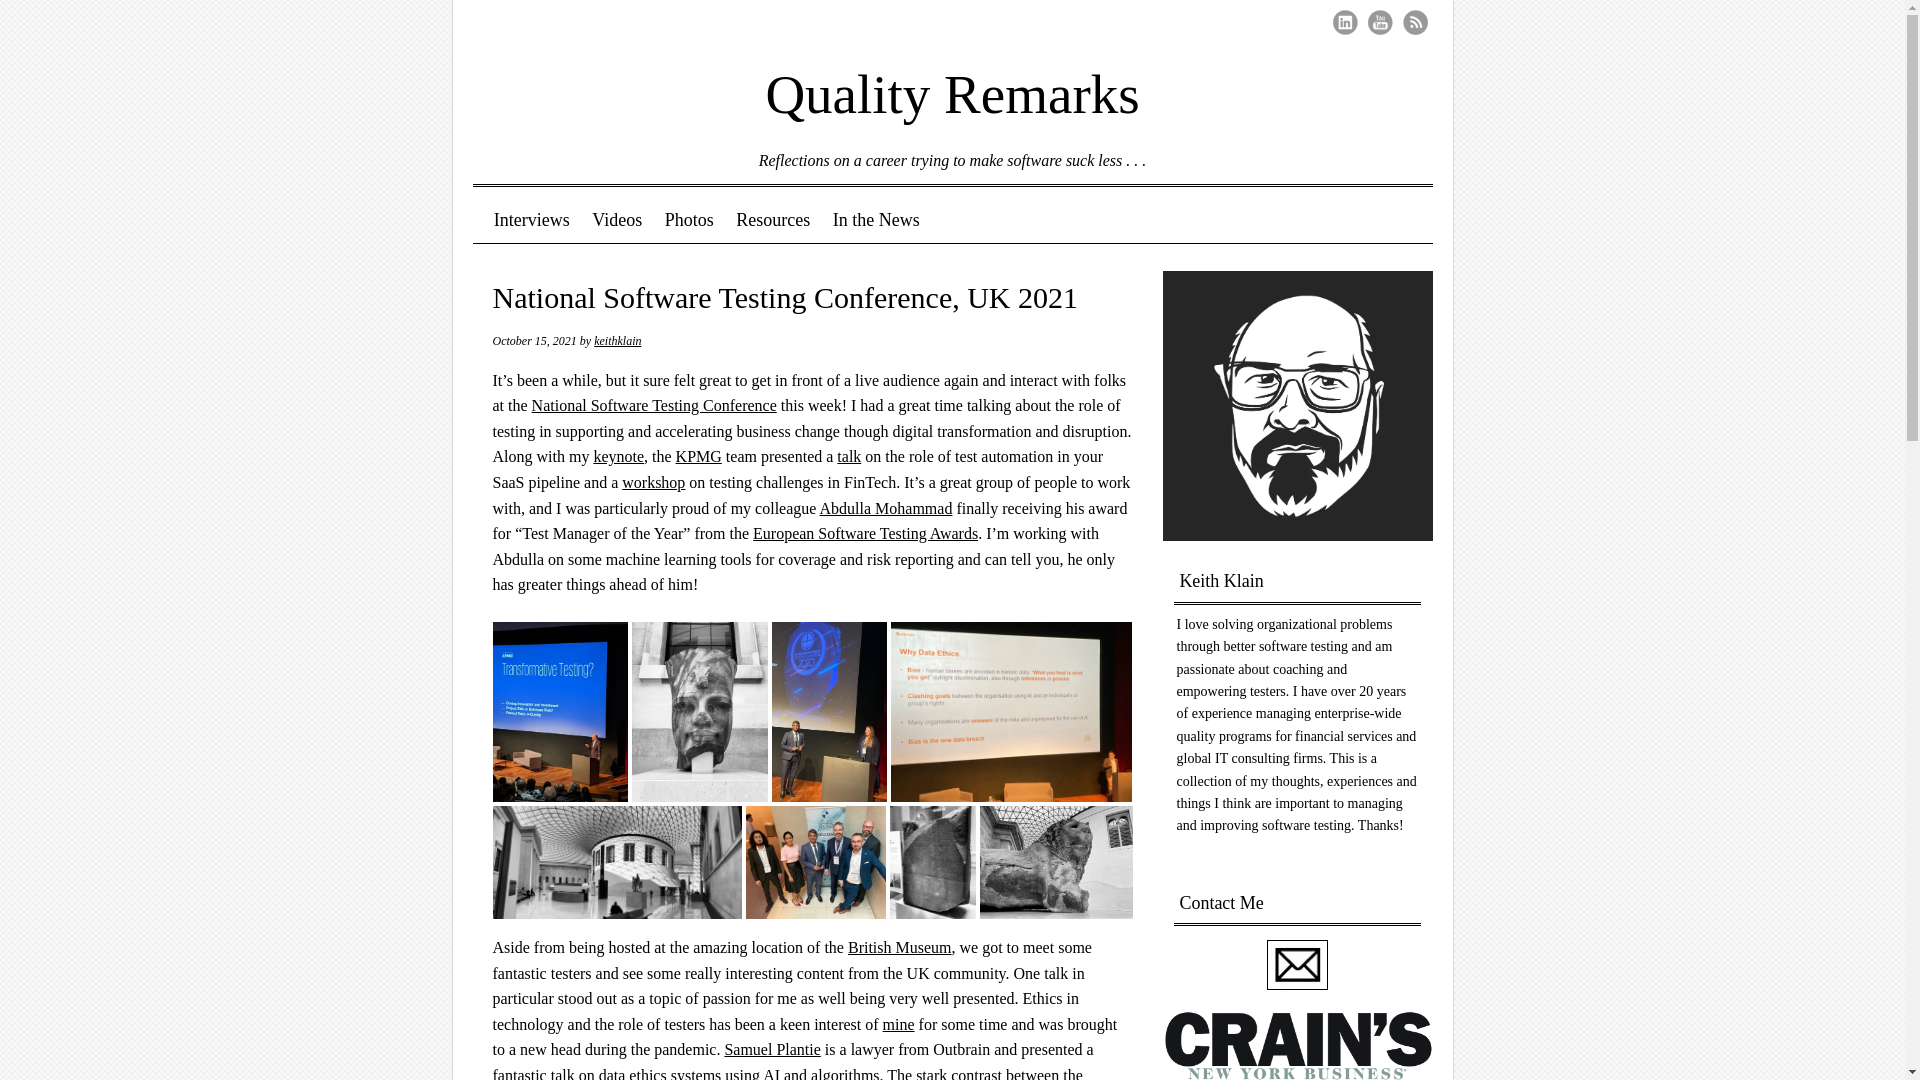 This screenshot has height=1080, width=1920. Describe the element at coordinates (951, 80) in the screenshot. I see `Quality Remarks` at that location.